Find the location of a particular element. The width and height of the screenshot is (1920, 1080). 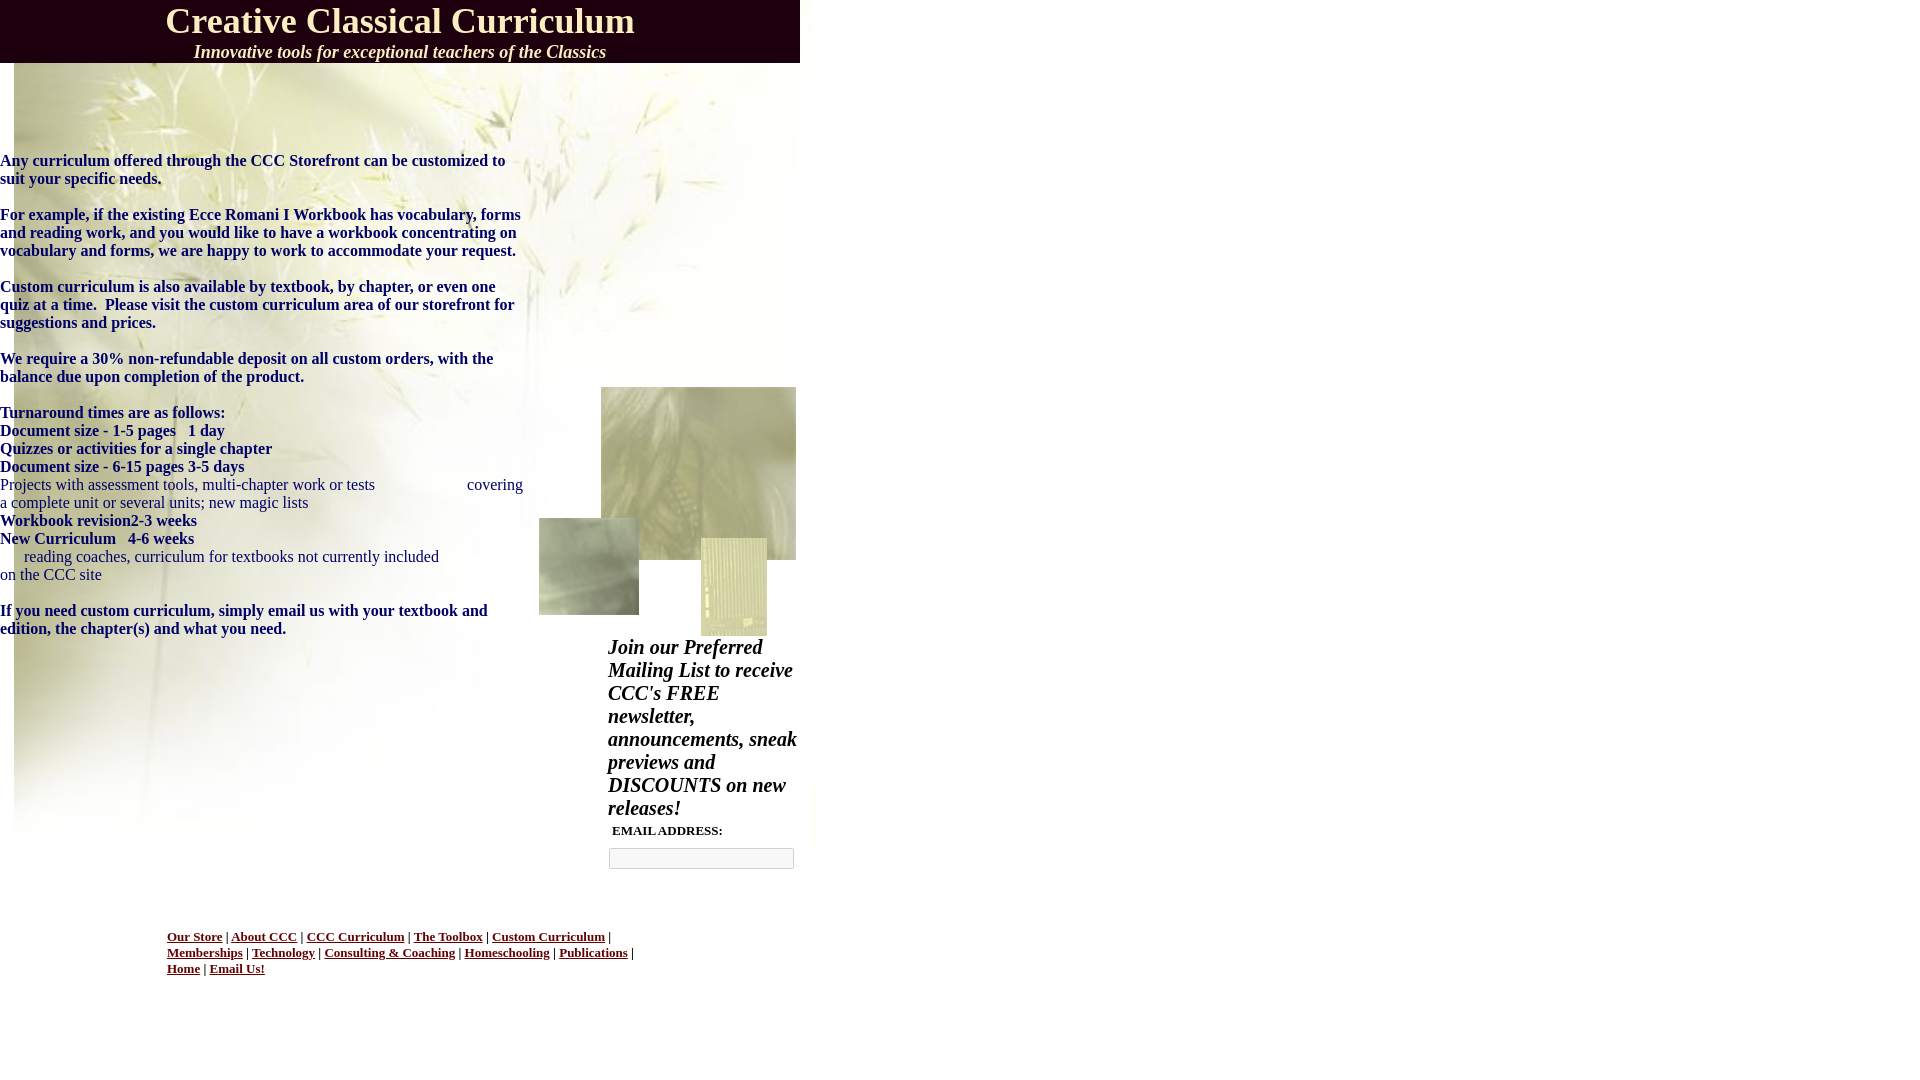

Publications is located at coordinates (592, 952).